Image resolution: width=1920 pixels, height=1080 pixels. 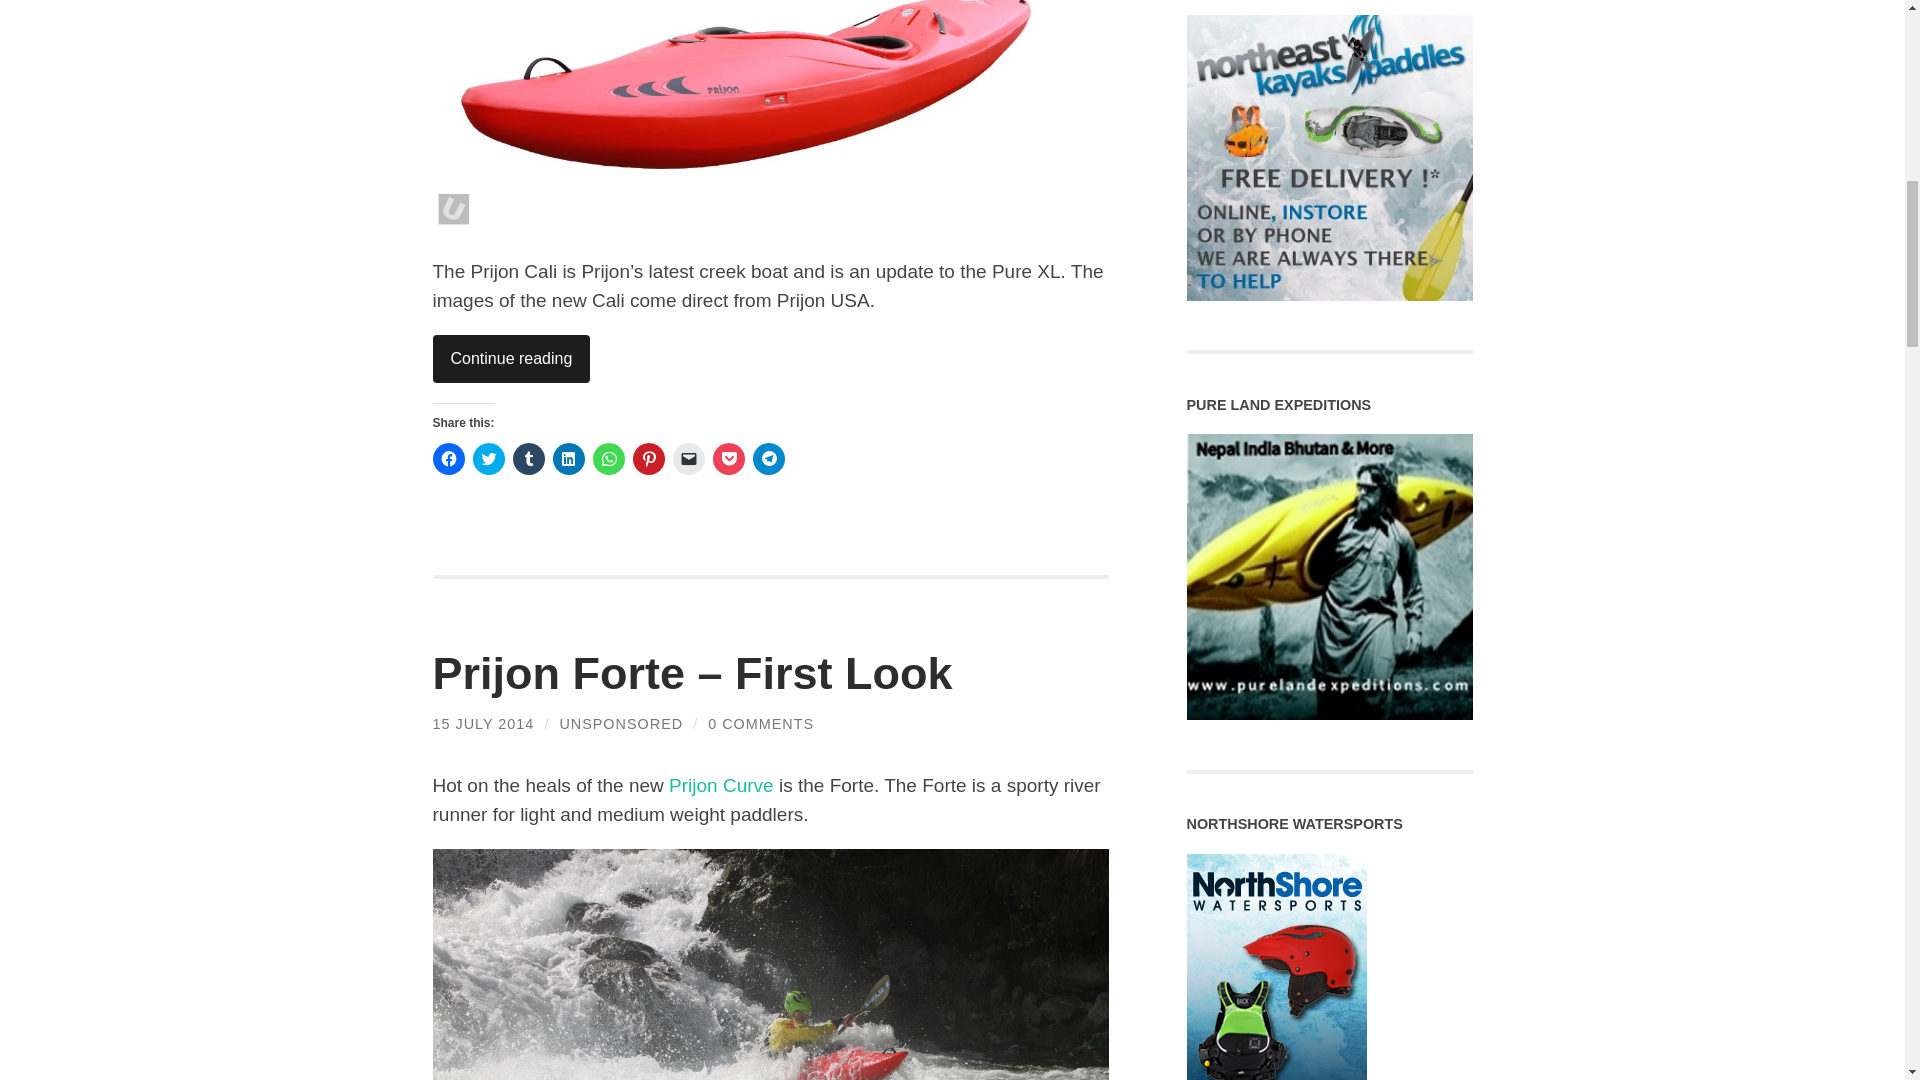 What do you see at coordinates (728, 458) in the screenshot?
I see `Click to share on Pocket` at bounding box center [728, 458].